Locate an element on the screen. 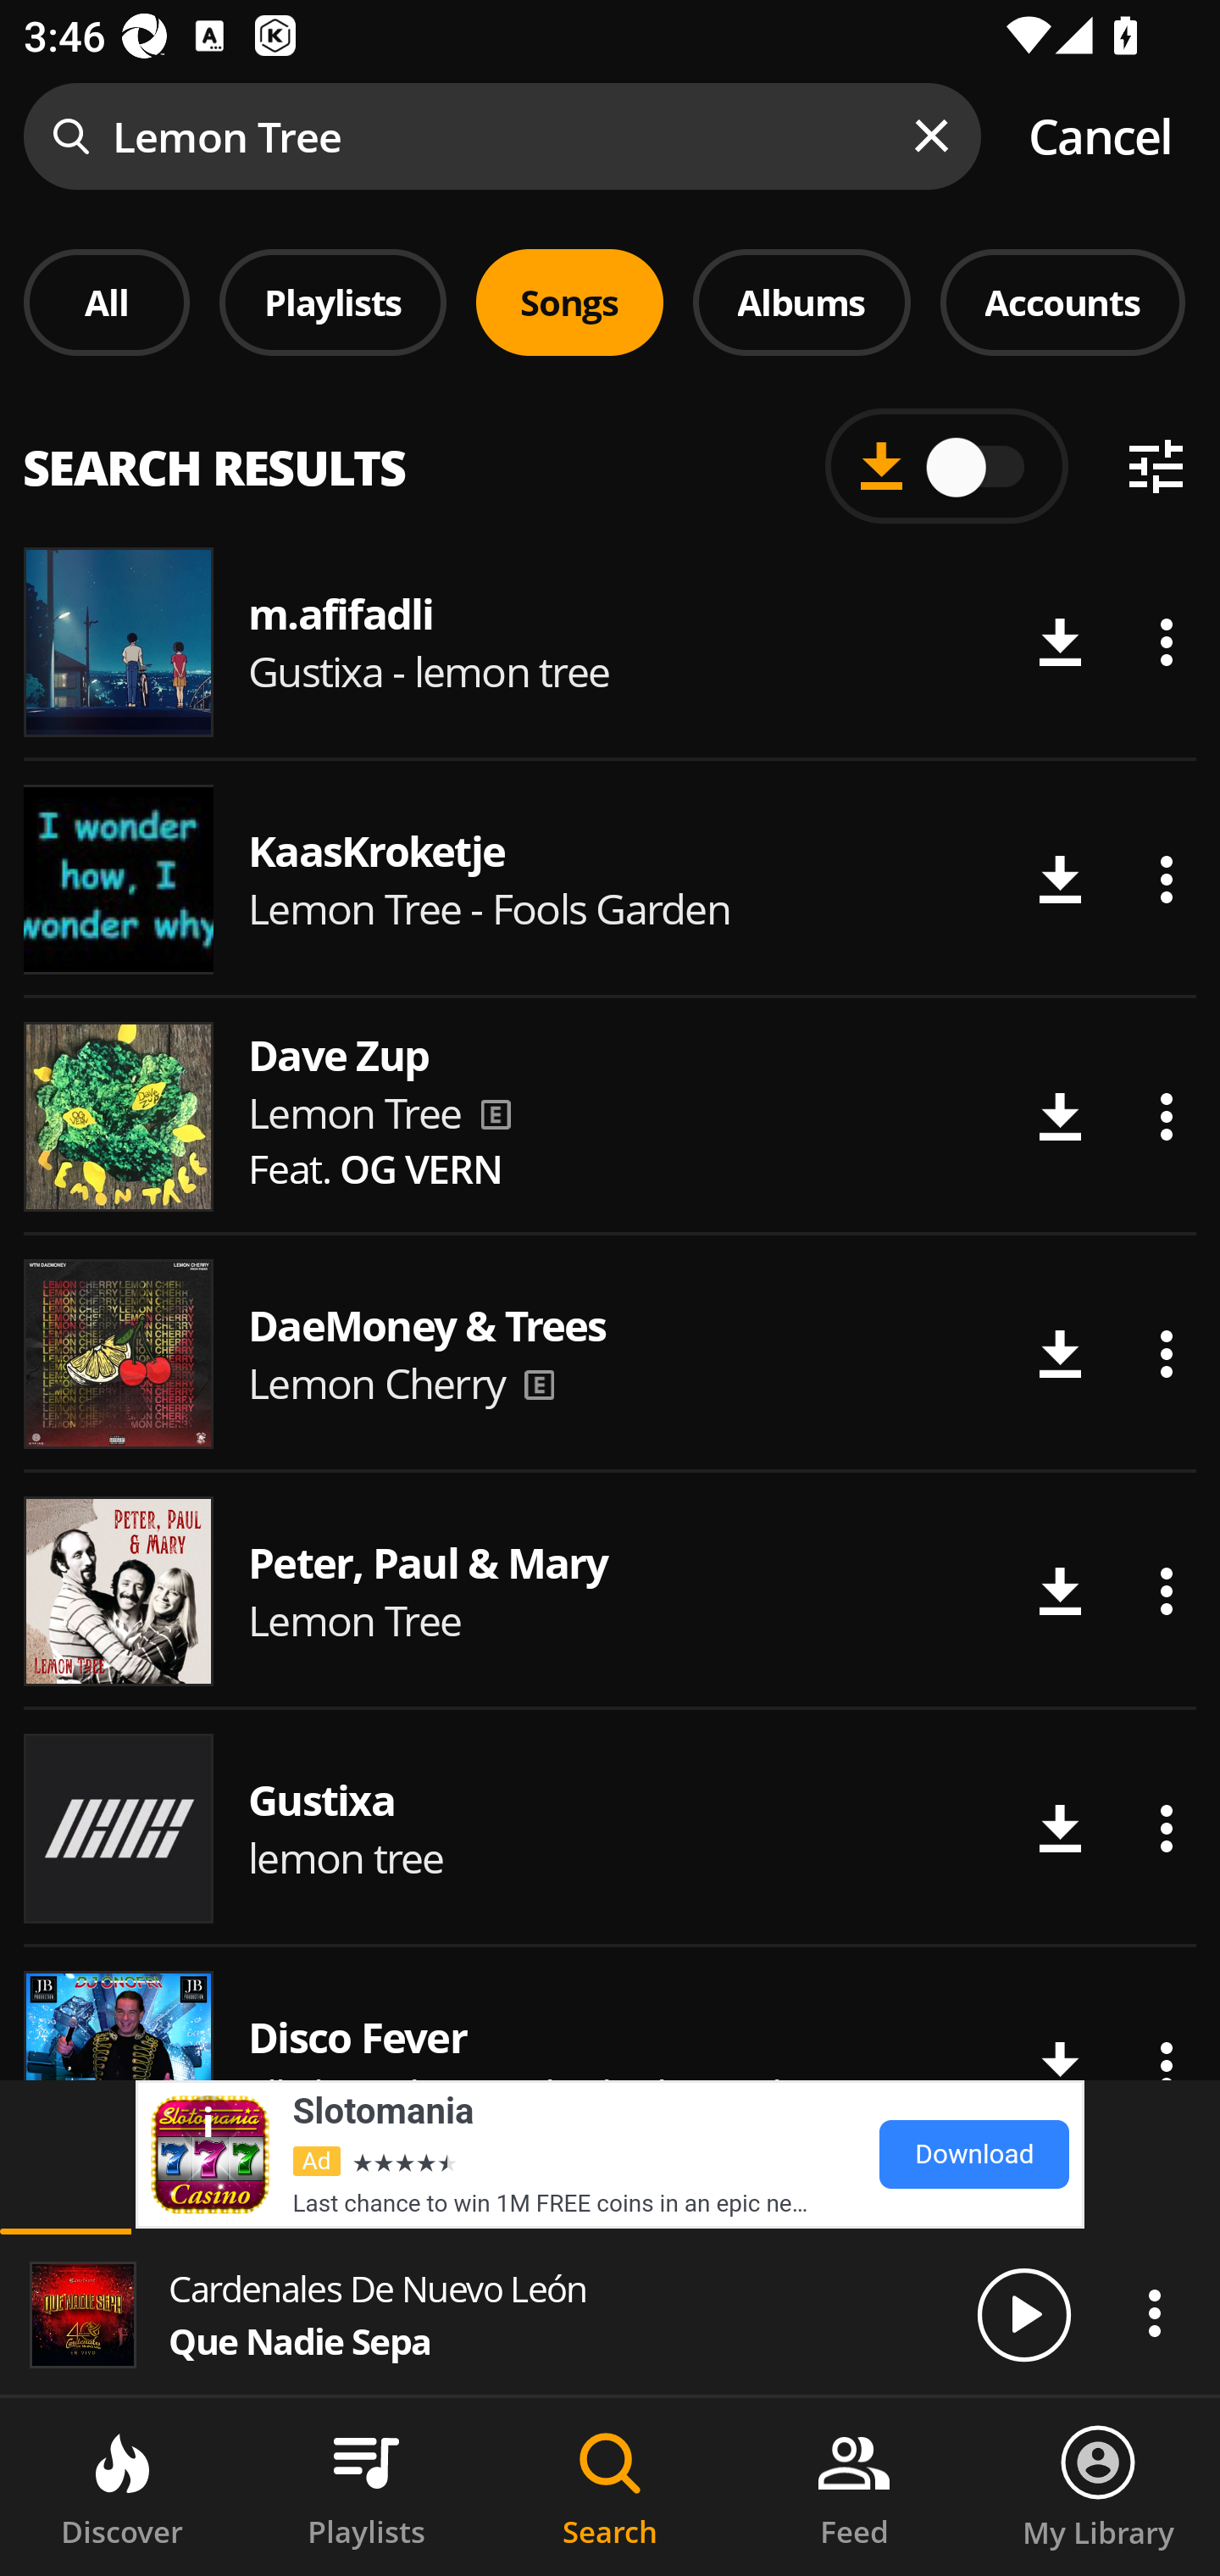 Image resolution: width=1220 pixels, height=2576 pixels. Download is located at coordinates (1059, 880).